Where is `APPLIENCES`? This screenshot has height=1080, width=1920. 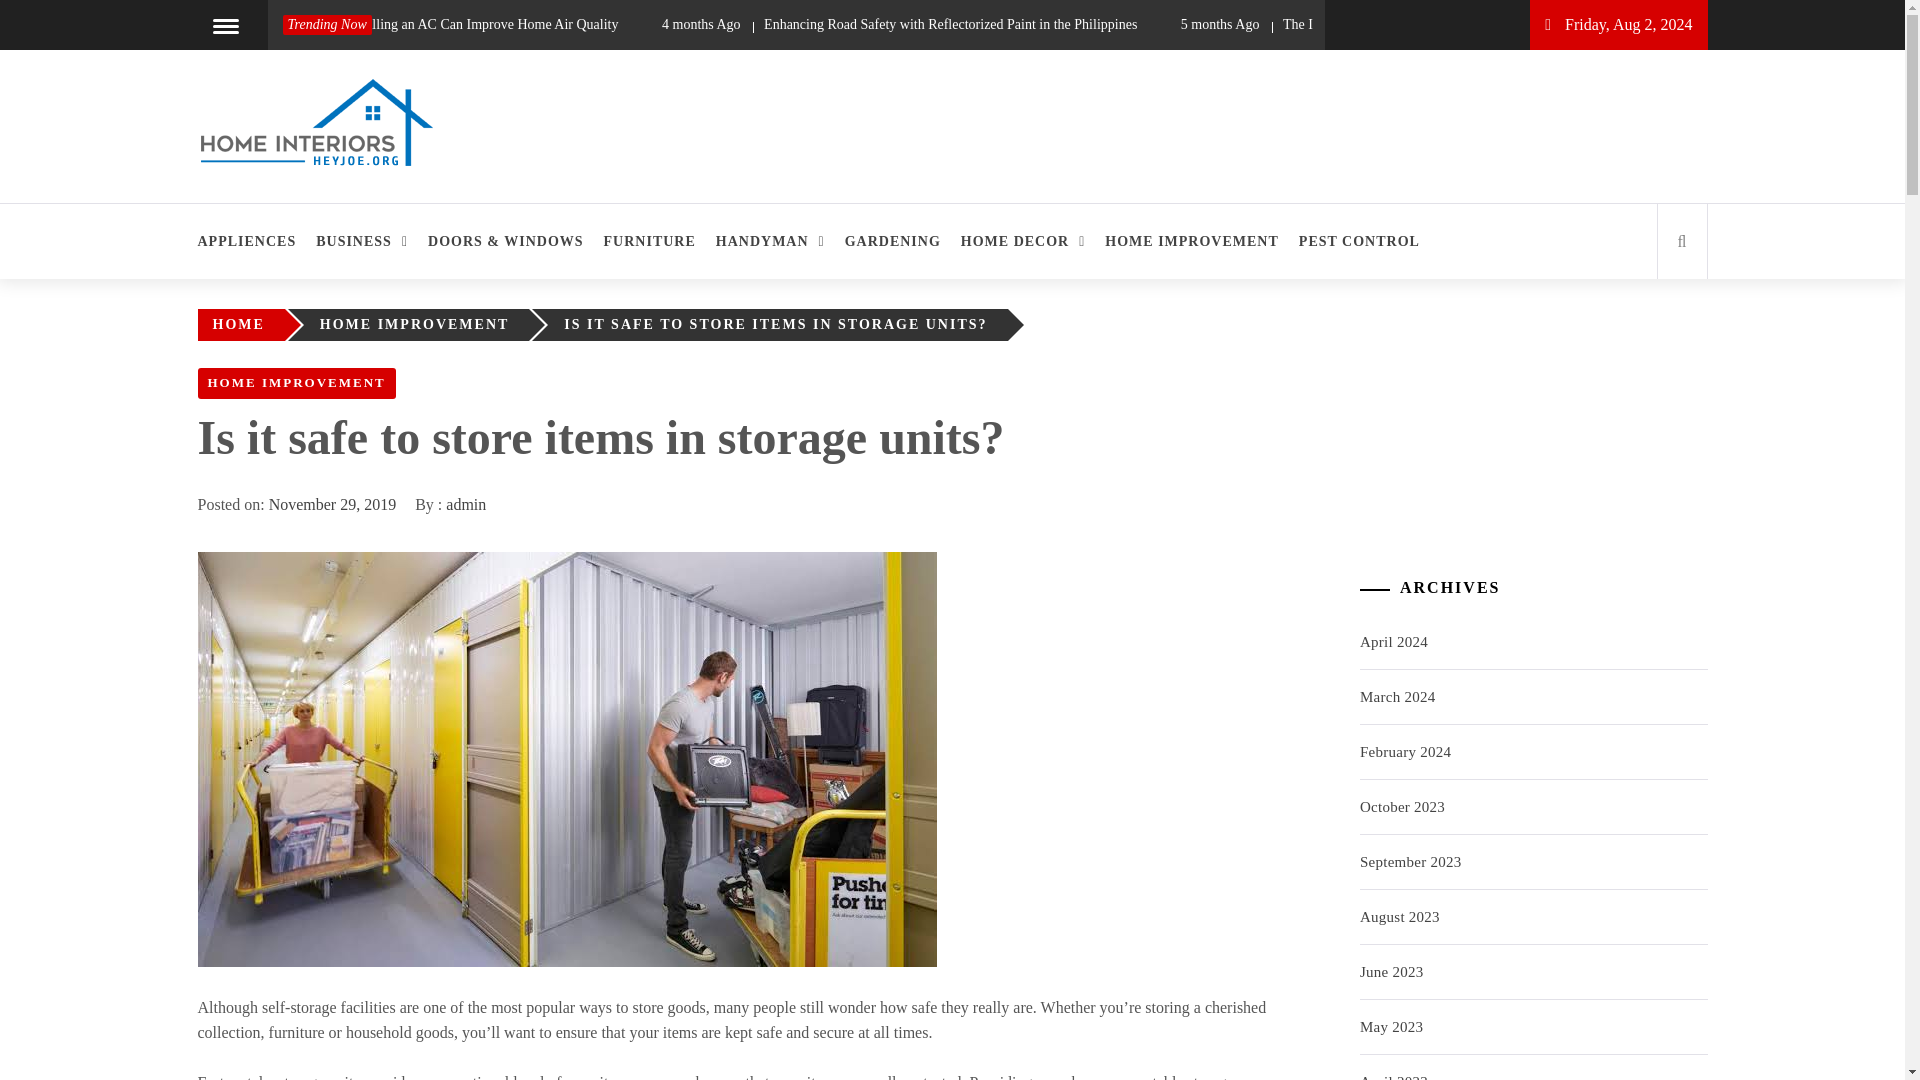
APPLIENCES is located at coordinates (252, 241).